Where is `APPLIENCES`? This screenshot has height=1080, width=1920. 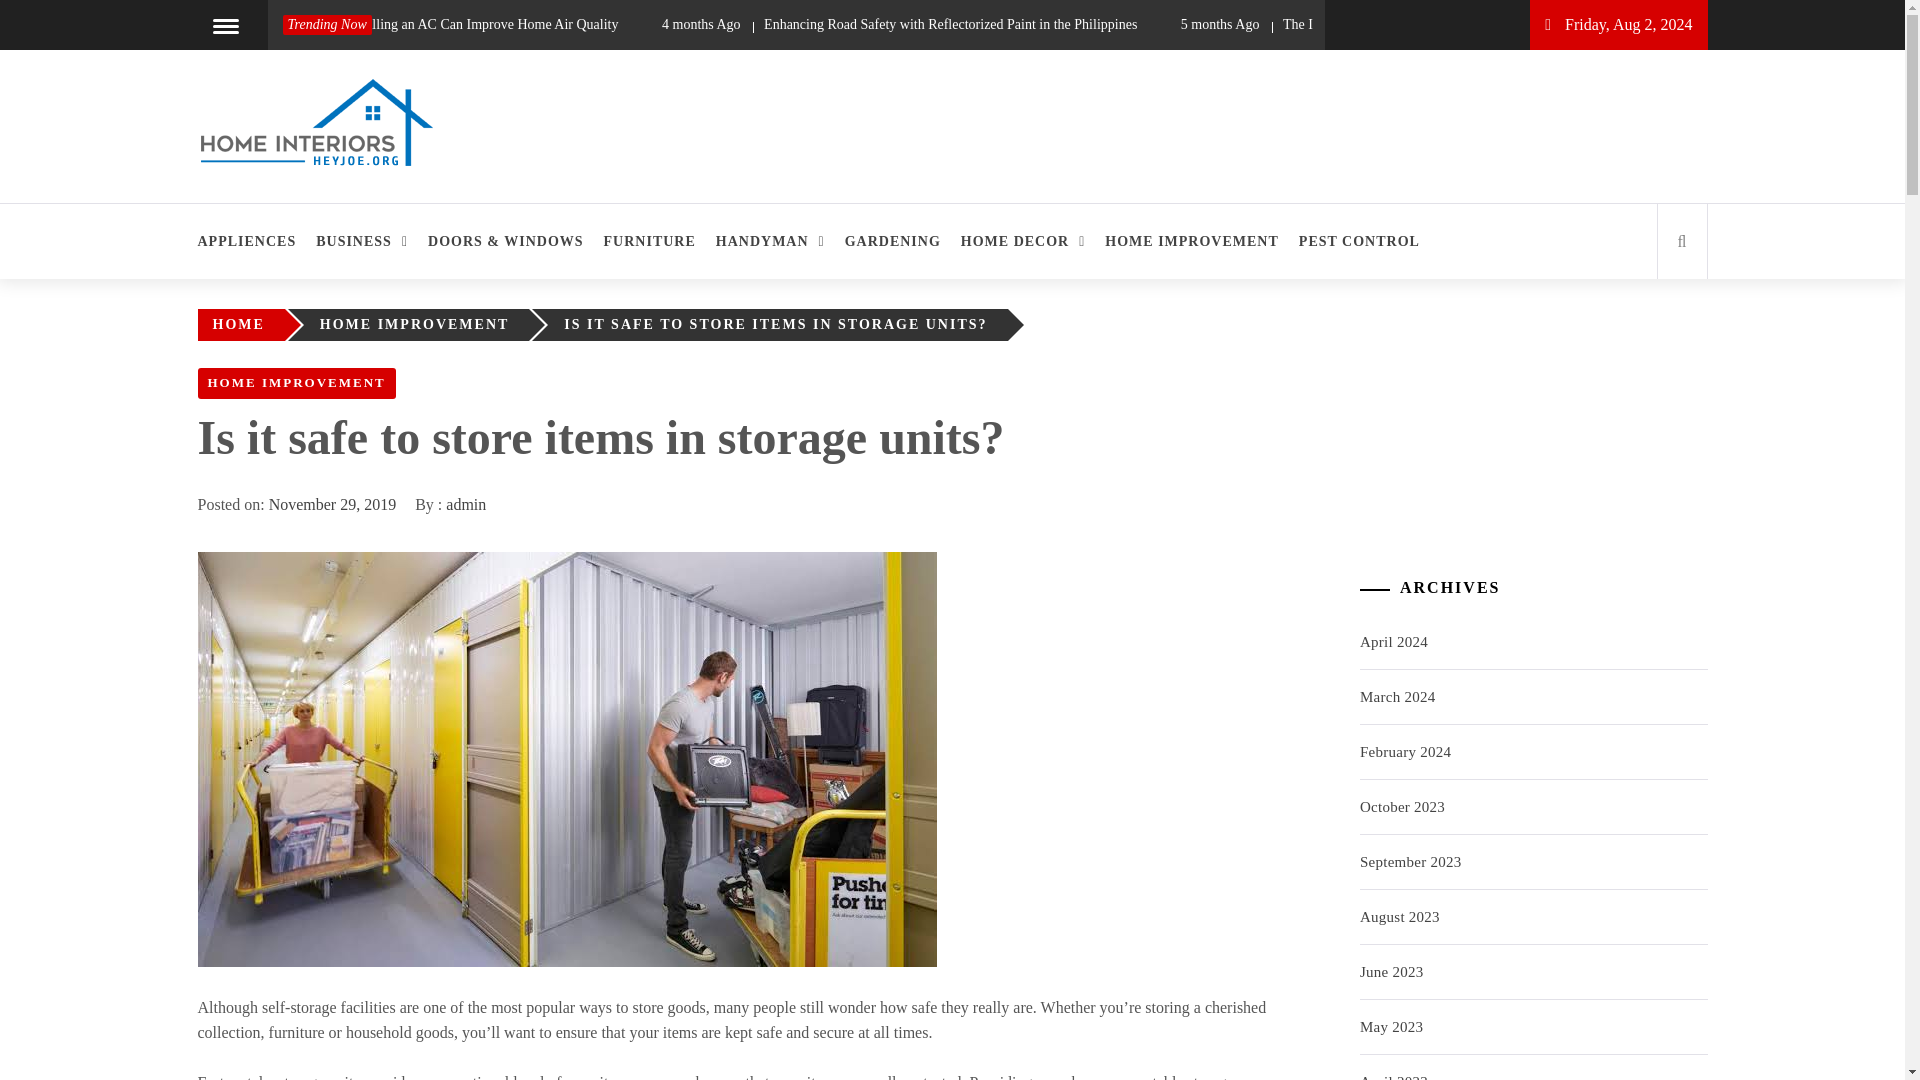
APPLIENCES is located at coordinates (252, 241).